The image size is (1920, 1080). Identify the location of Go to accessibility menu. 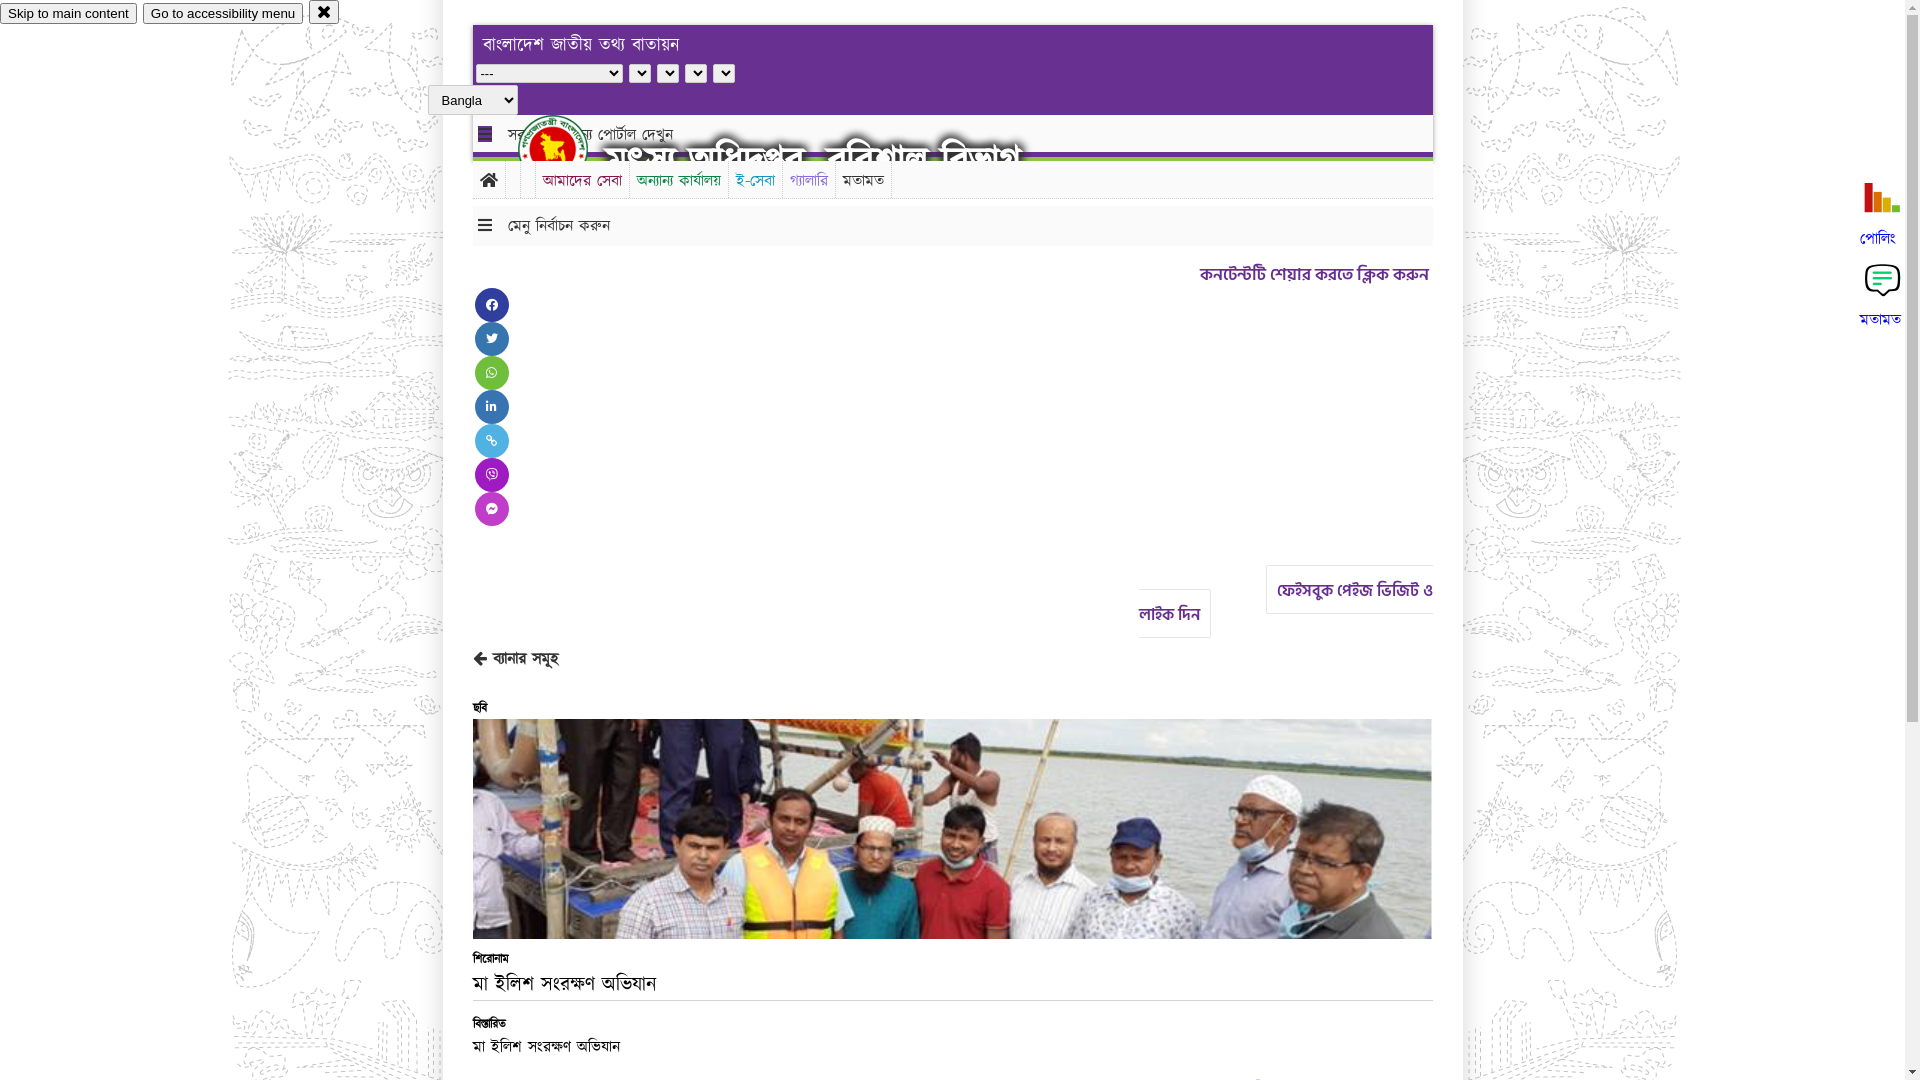
(223, 14).